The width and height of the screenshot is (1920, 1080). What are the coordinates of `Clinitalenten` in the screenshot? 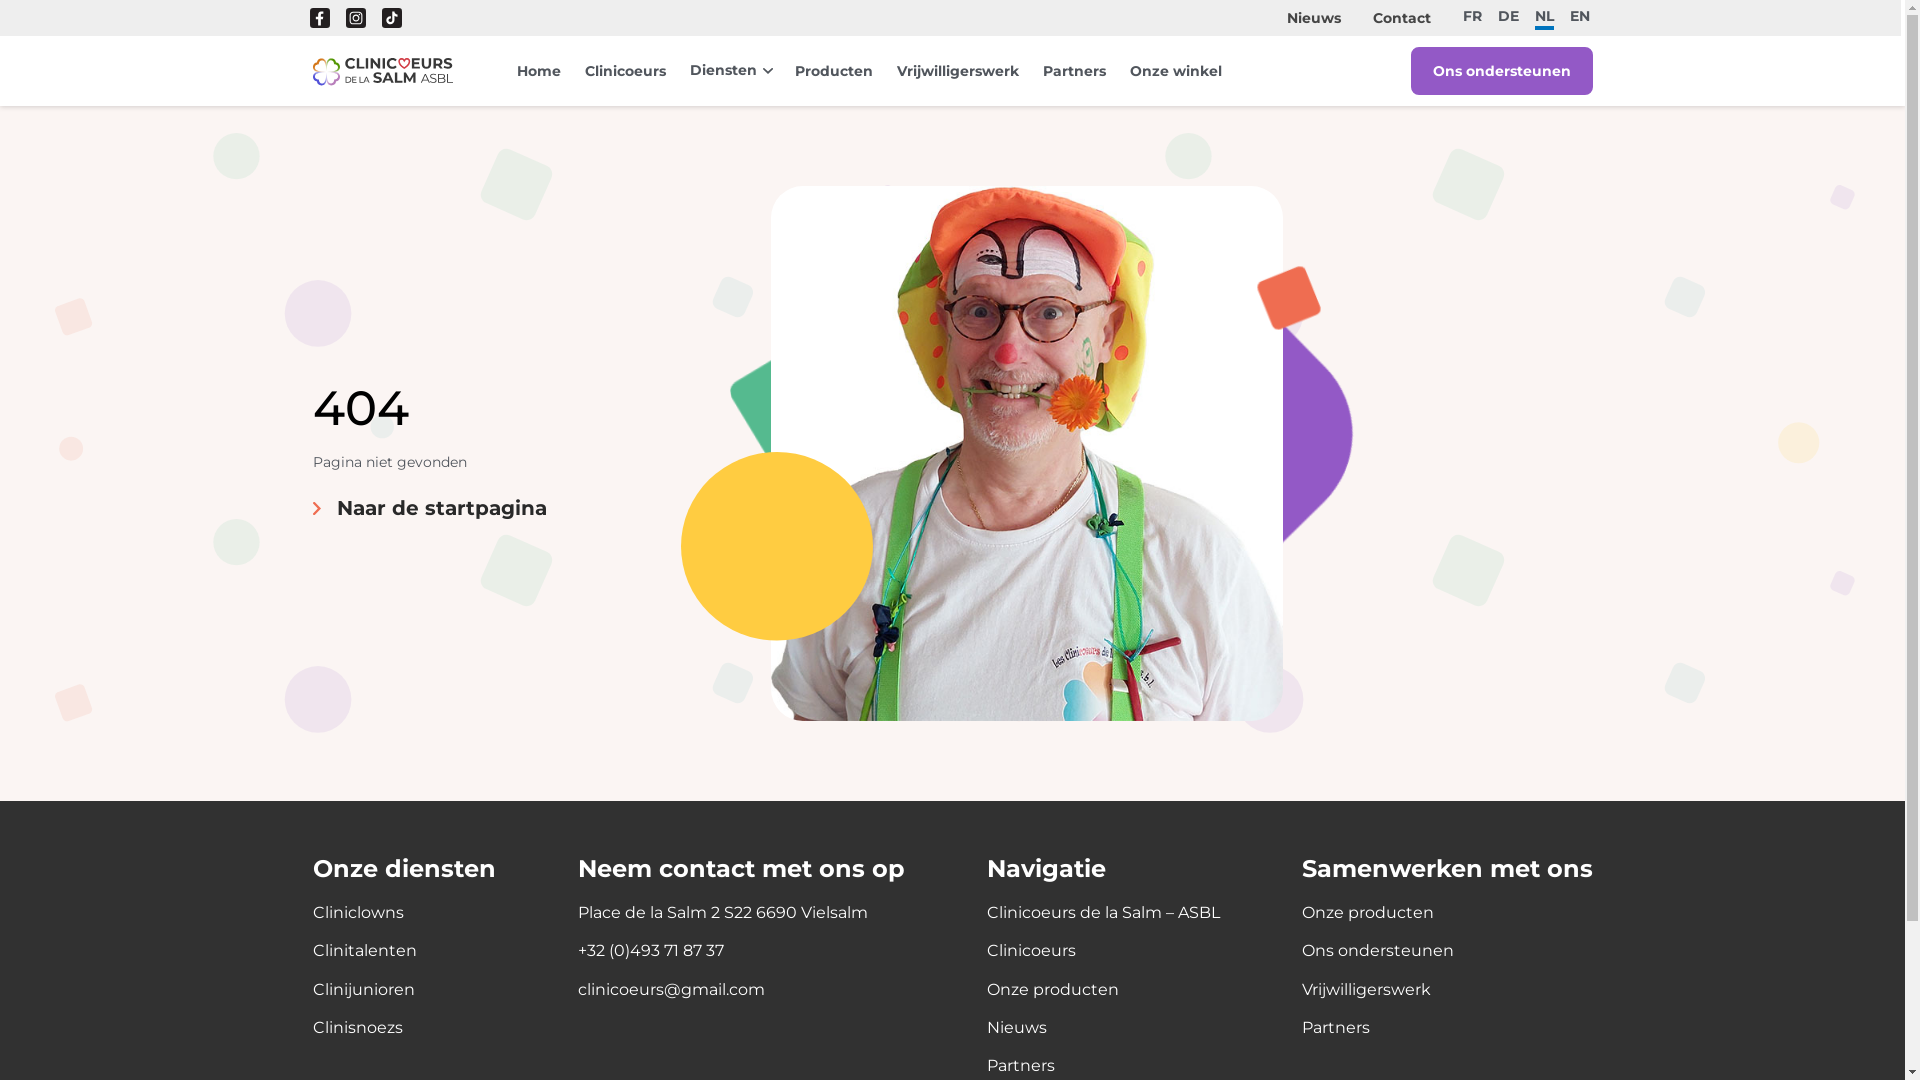 It's located at (364, 951).